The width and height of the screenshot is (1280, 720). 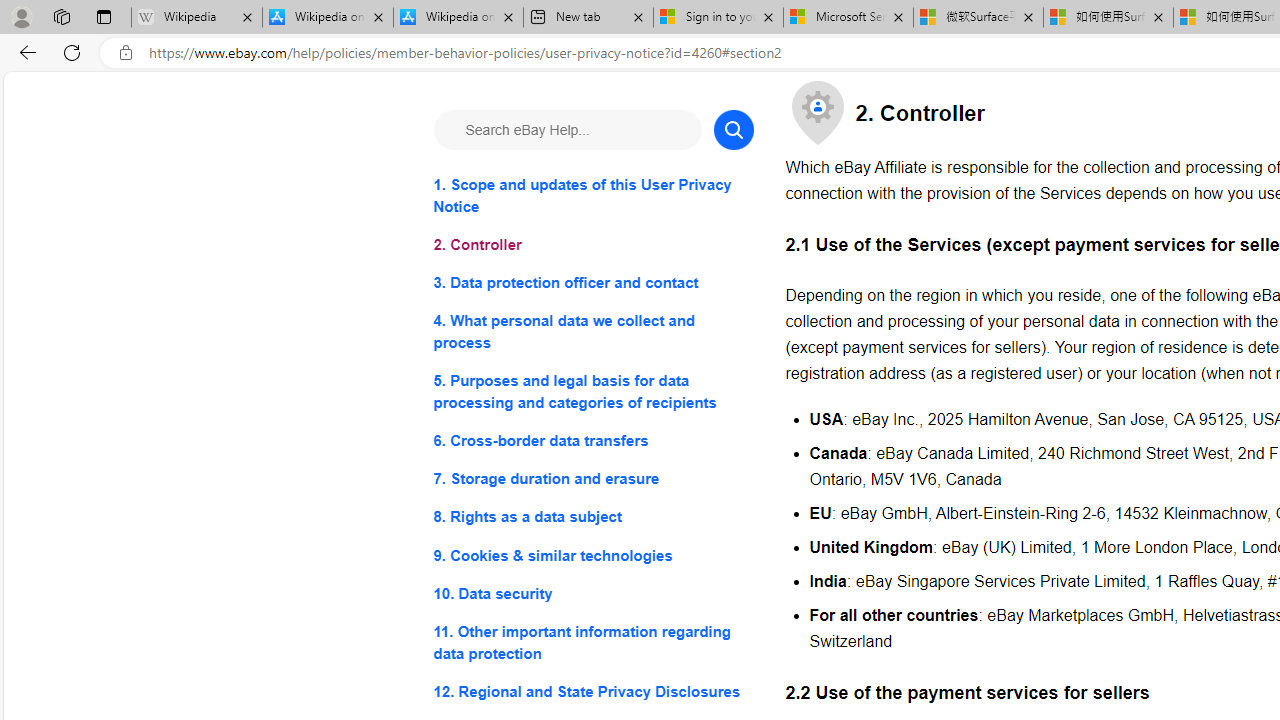 What do you see at coordinates (592, 556) in the screenshot?
I see `9. Cookies & similar technologies` at bounding box center [592, 556].